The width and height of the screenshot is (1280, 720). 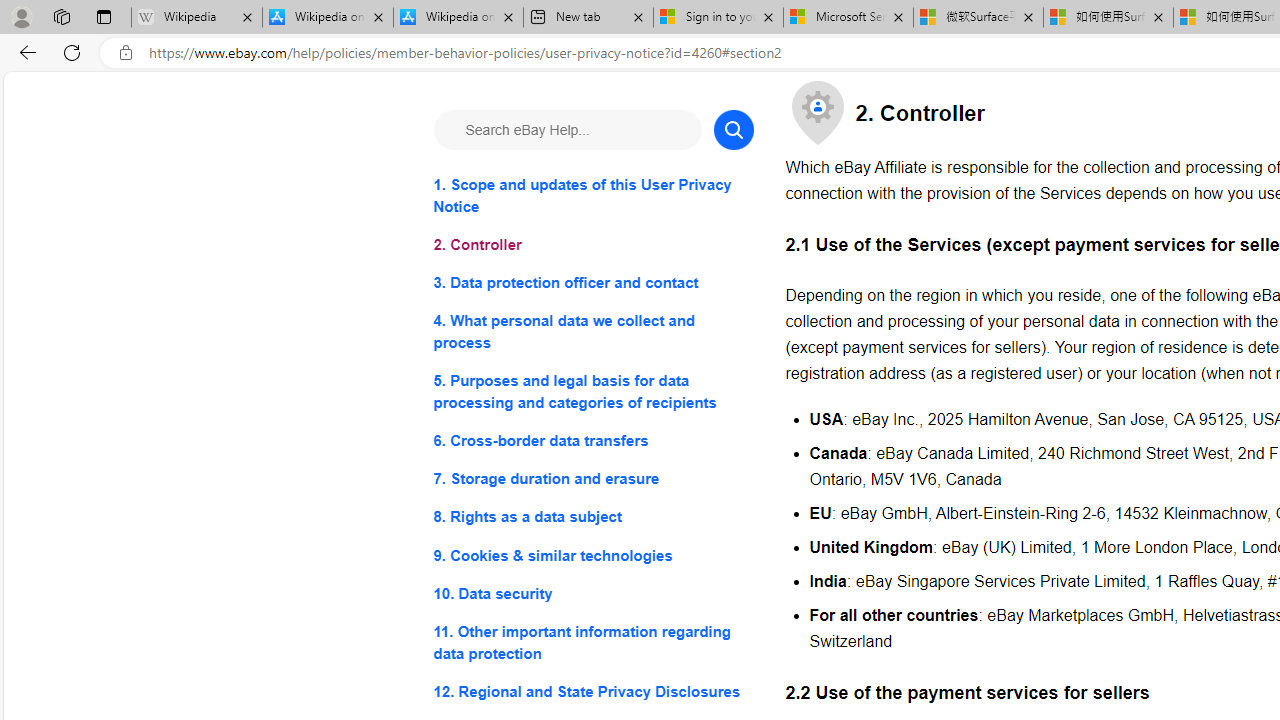 What do you see at coordinates (592, 556) in the screenshot?
I see `9. Cookies & similar technologies` at bounding box center [592, 556].